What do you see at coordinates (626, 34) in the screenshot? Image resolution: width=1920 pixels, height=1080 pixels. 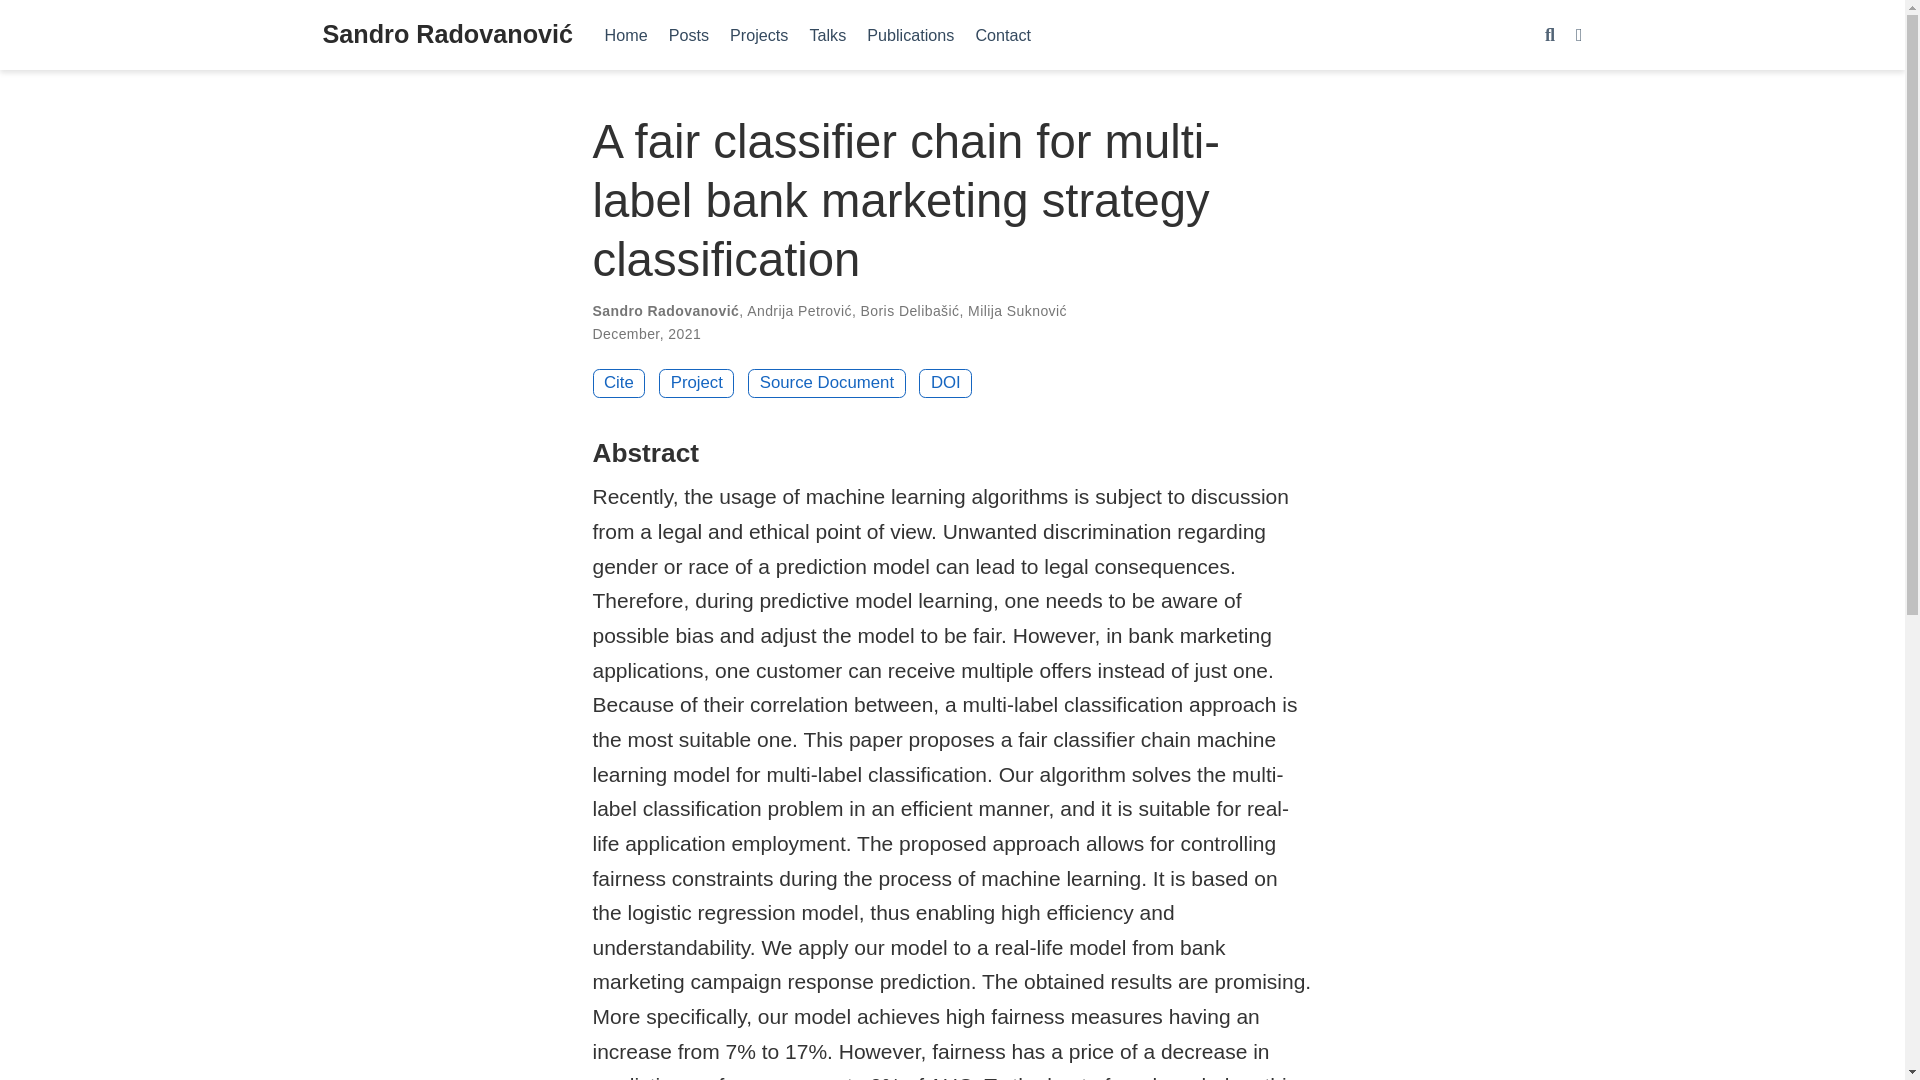 I see `Home` at bounding box center [626, 34].